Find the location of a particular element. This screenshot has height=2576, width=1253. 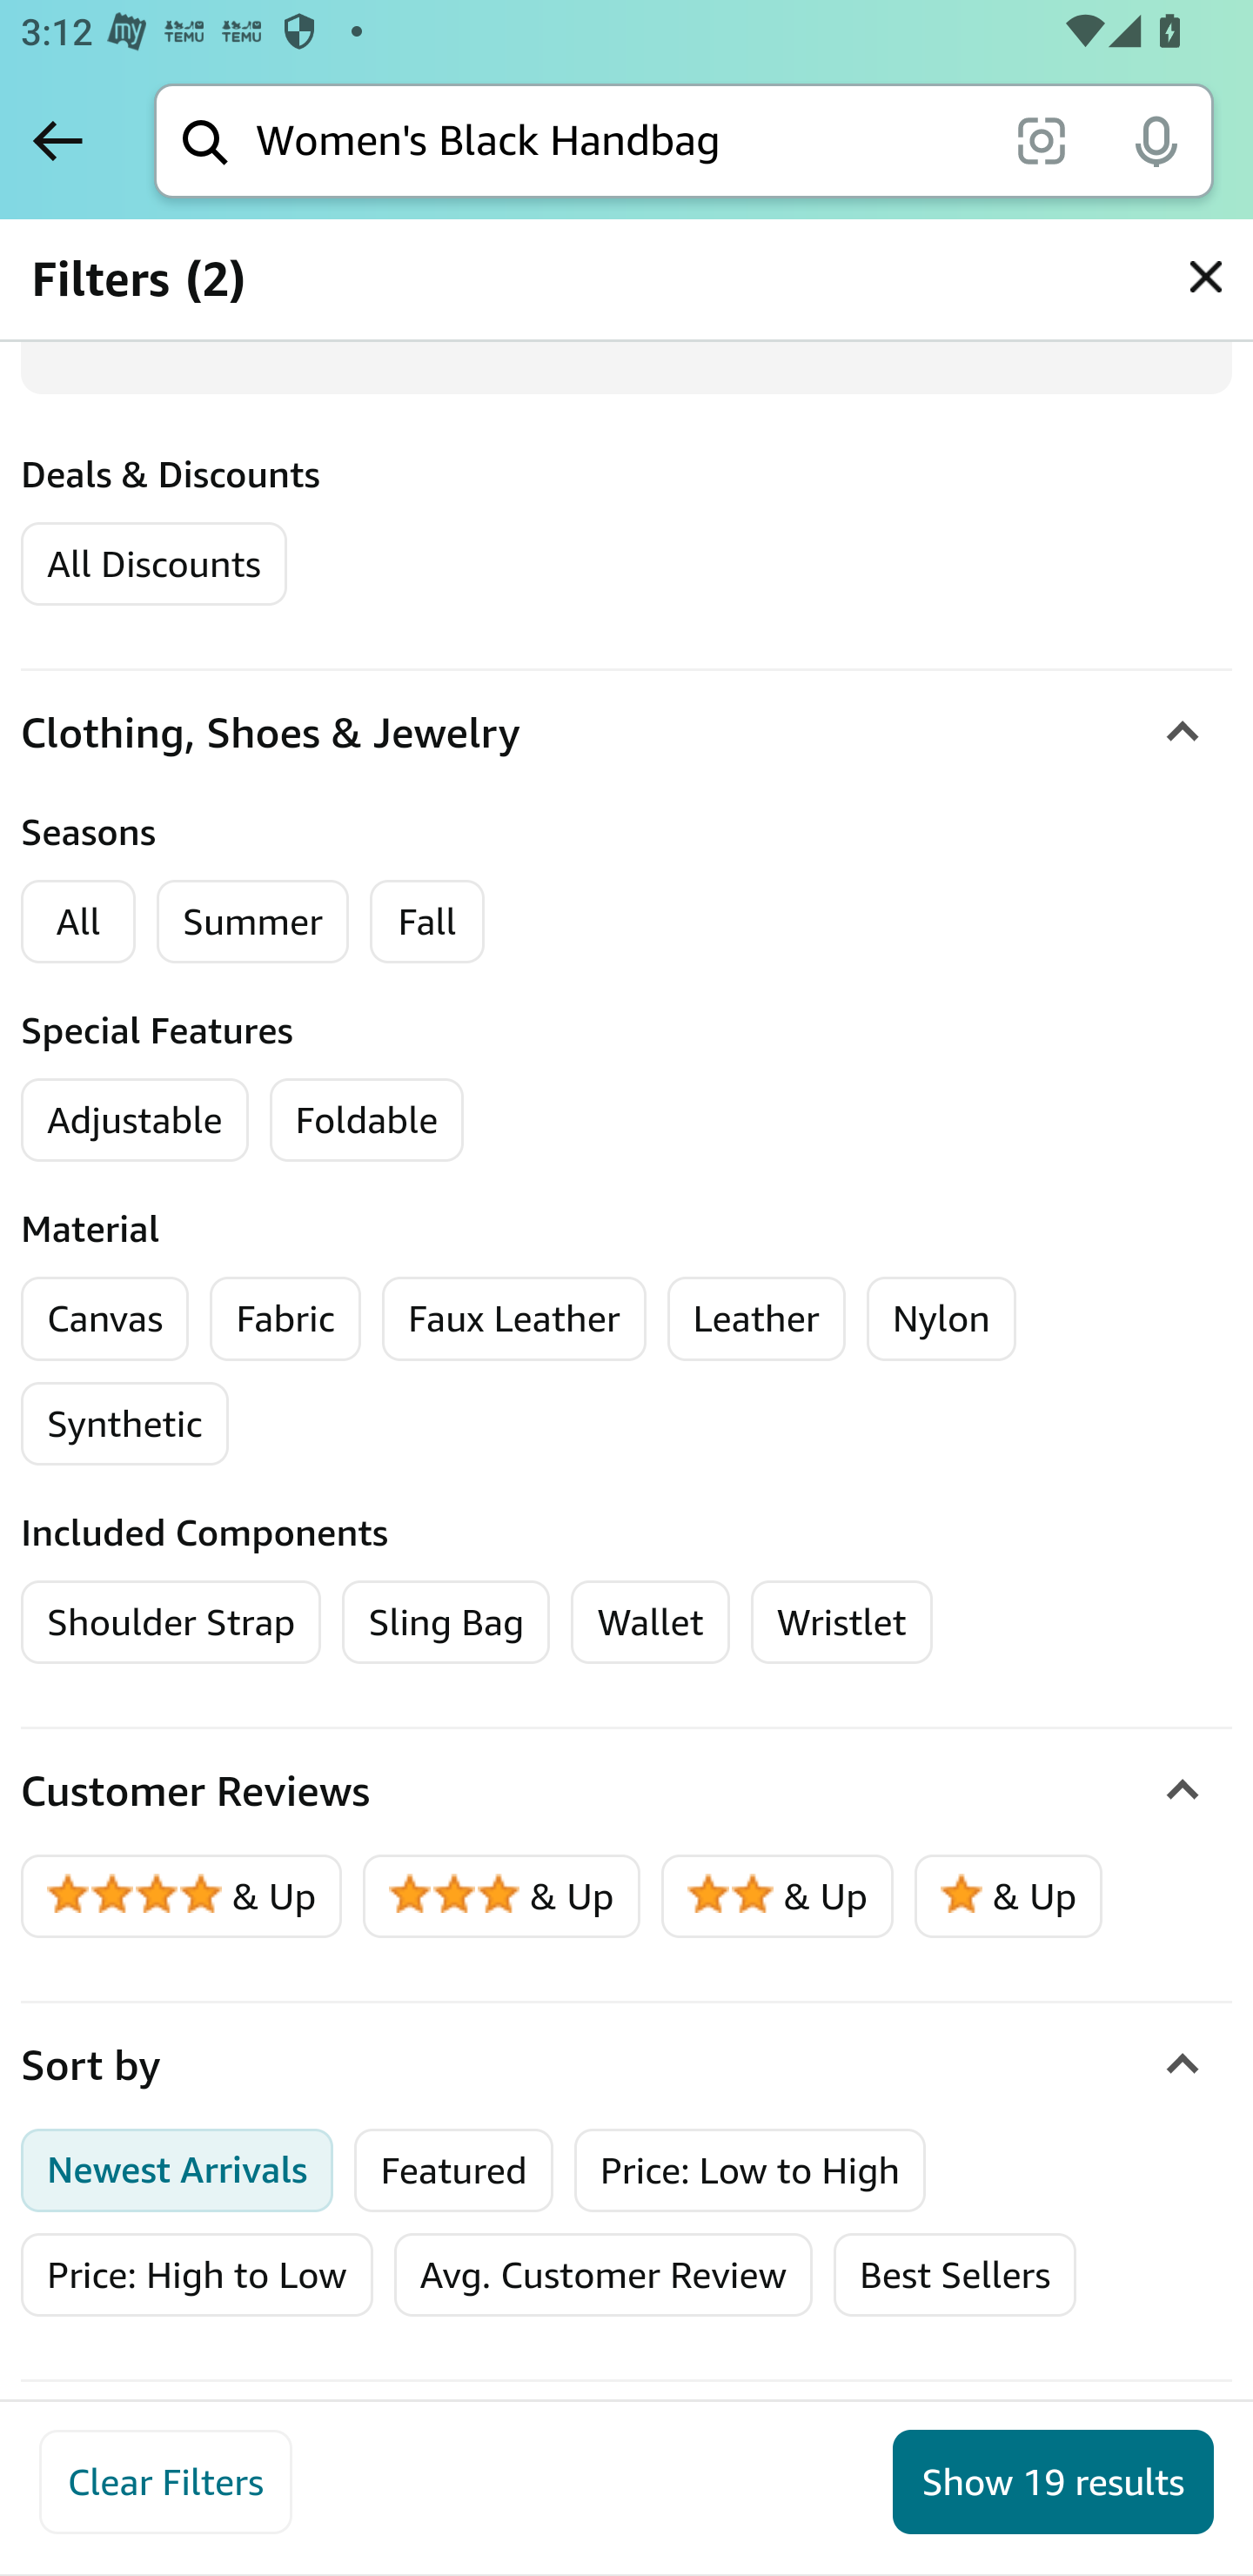

Featured is located at coordinates (452, 2170).